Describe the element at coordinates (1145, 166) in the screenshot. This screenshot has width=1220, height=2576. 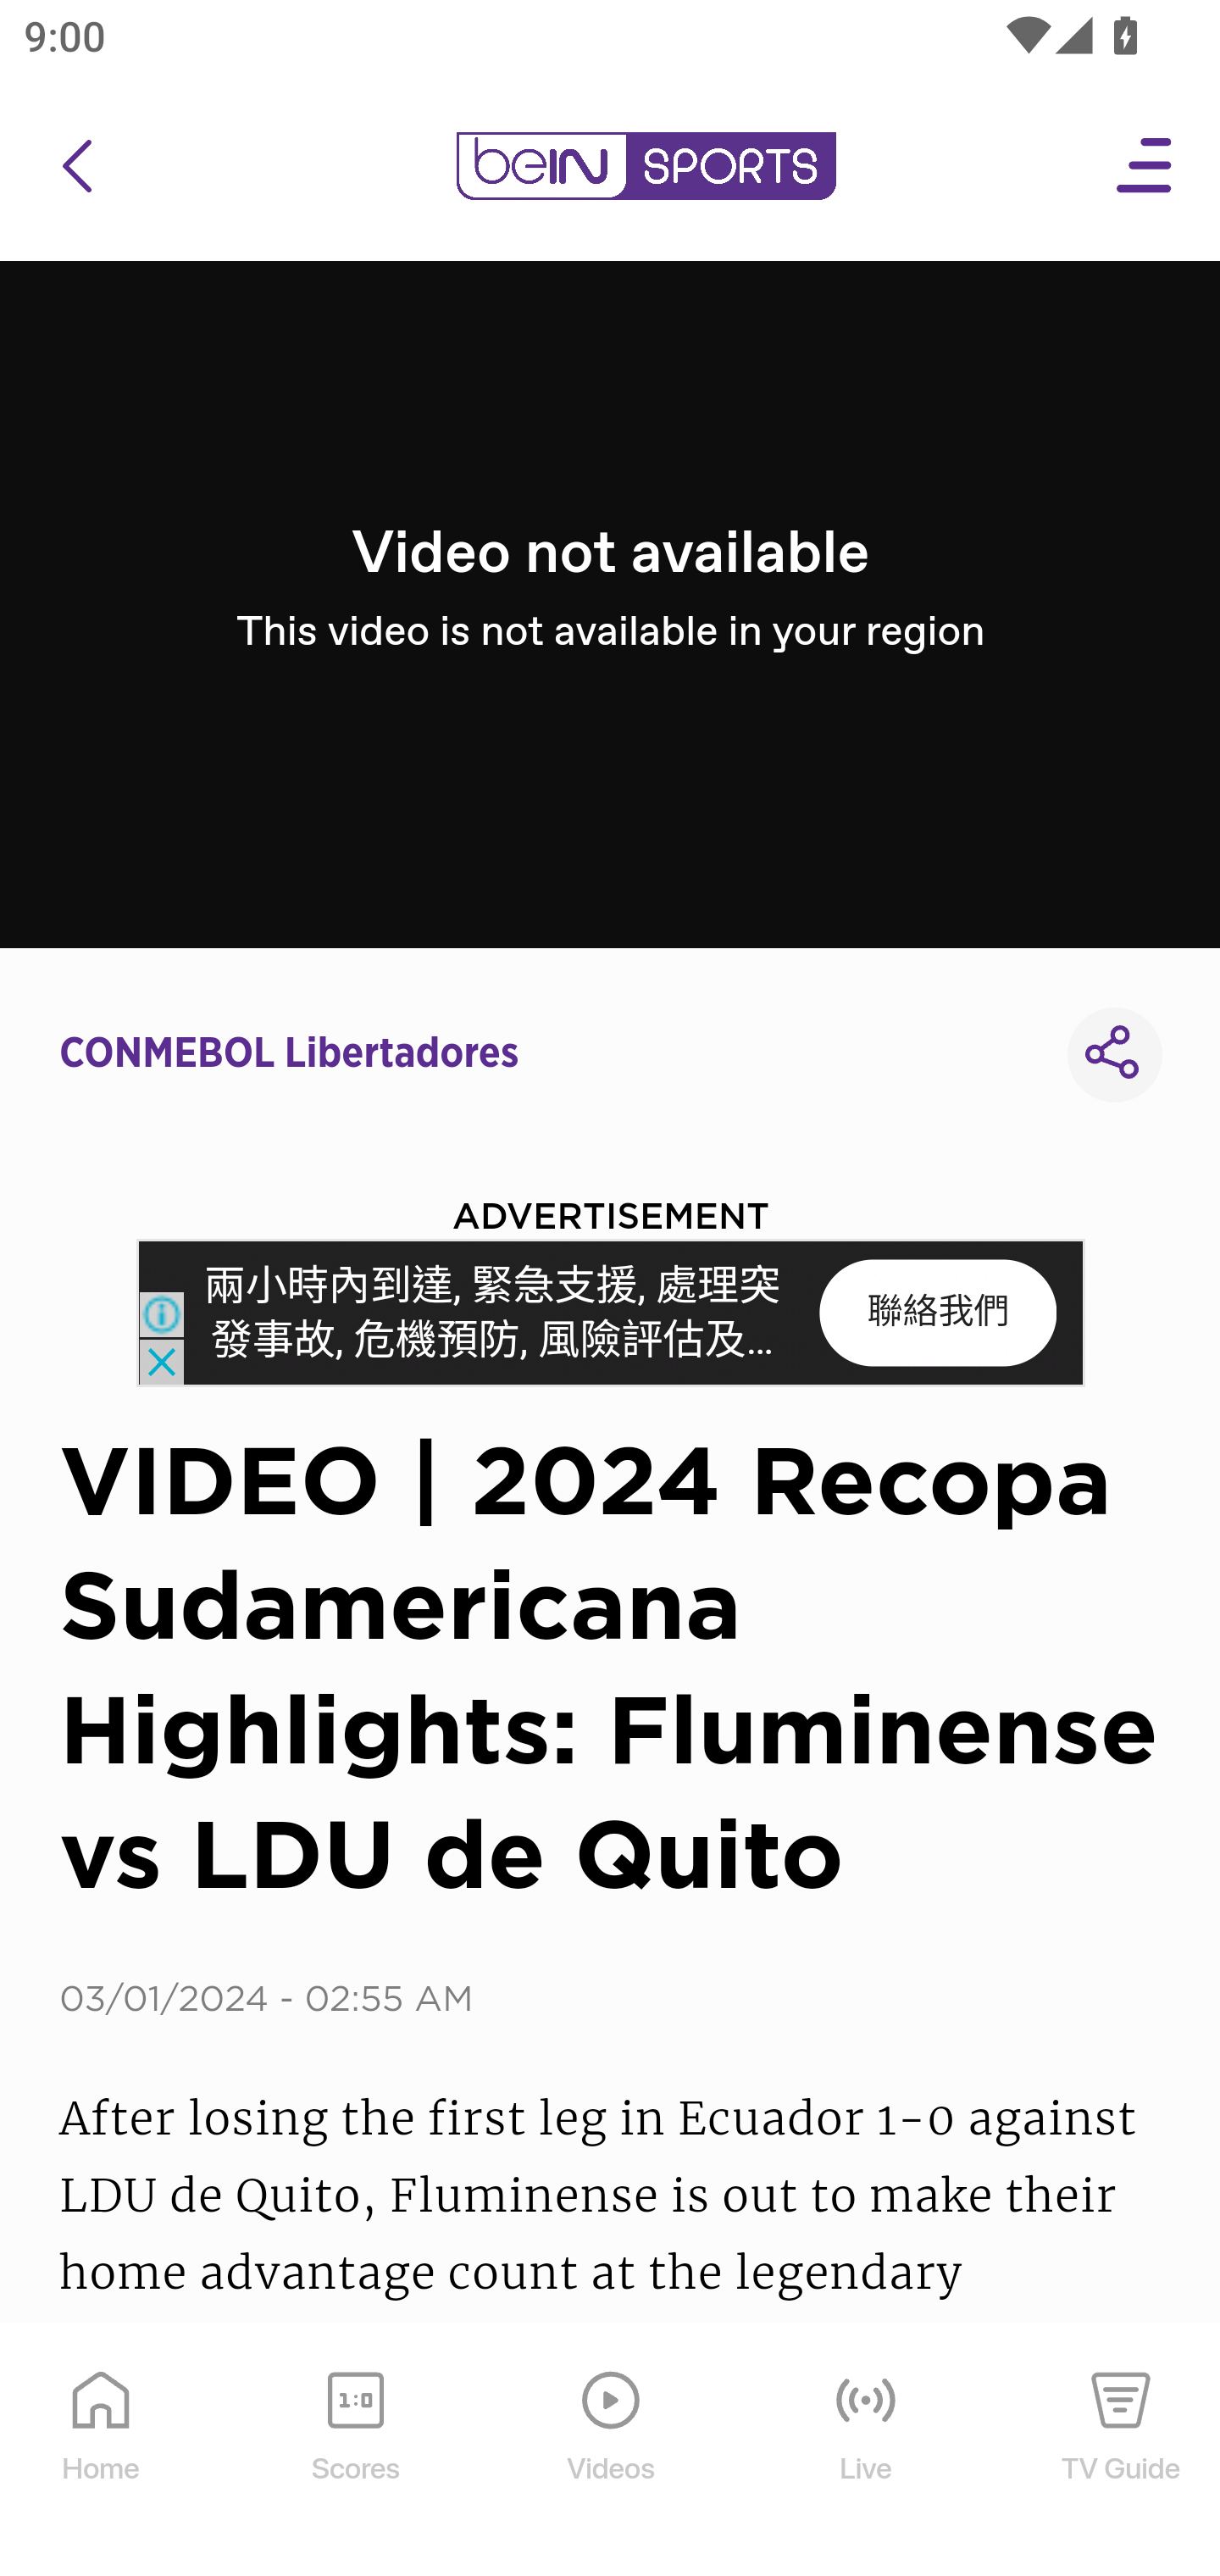
I see `Open Menu Icon` at that location.